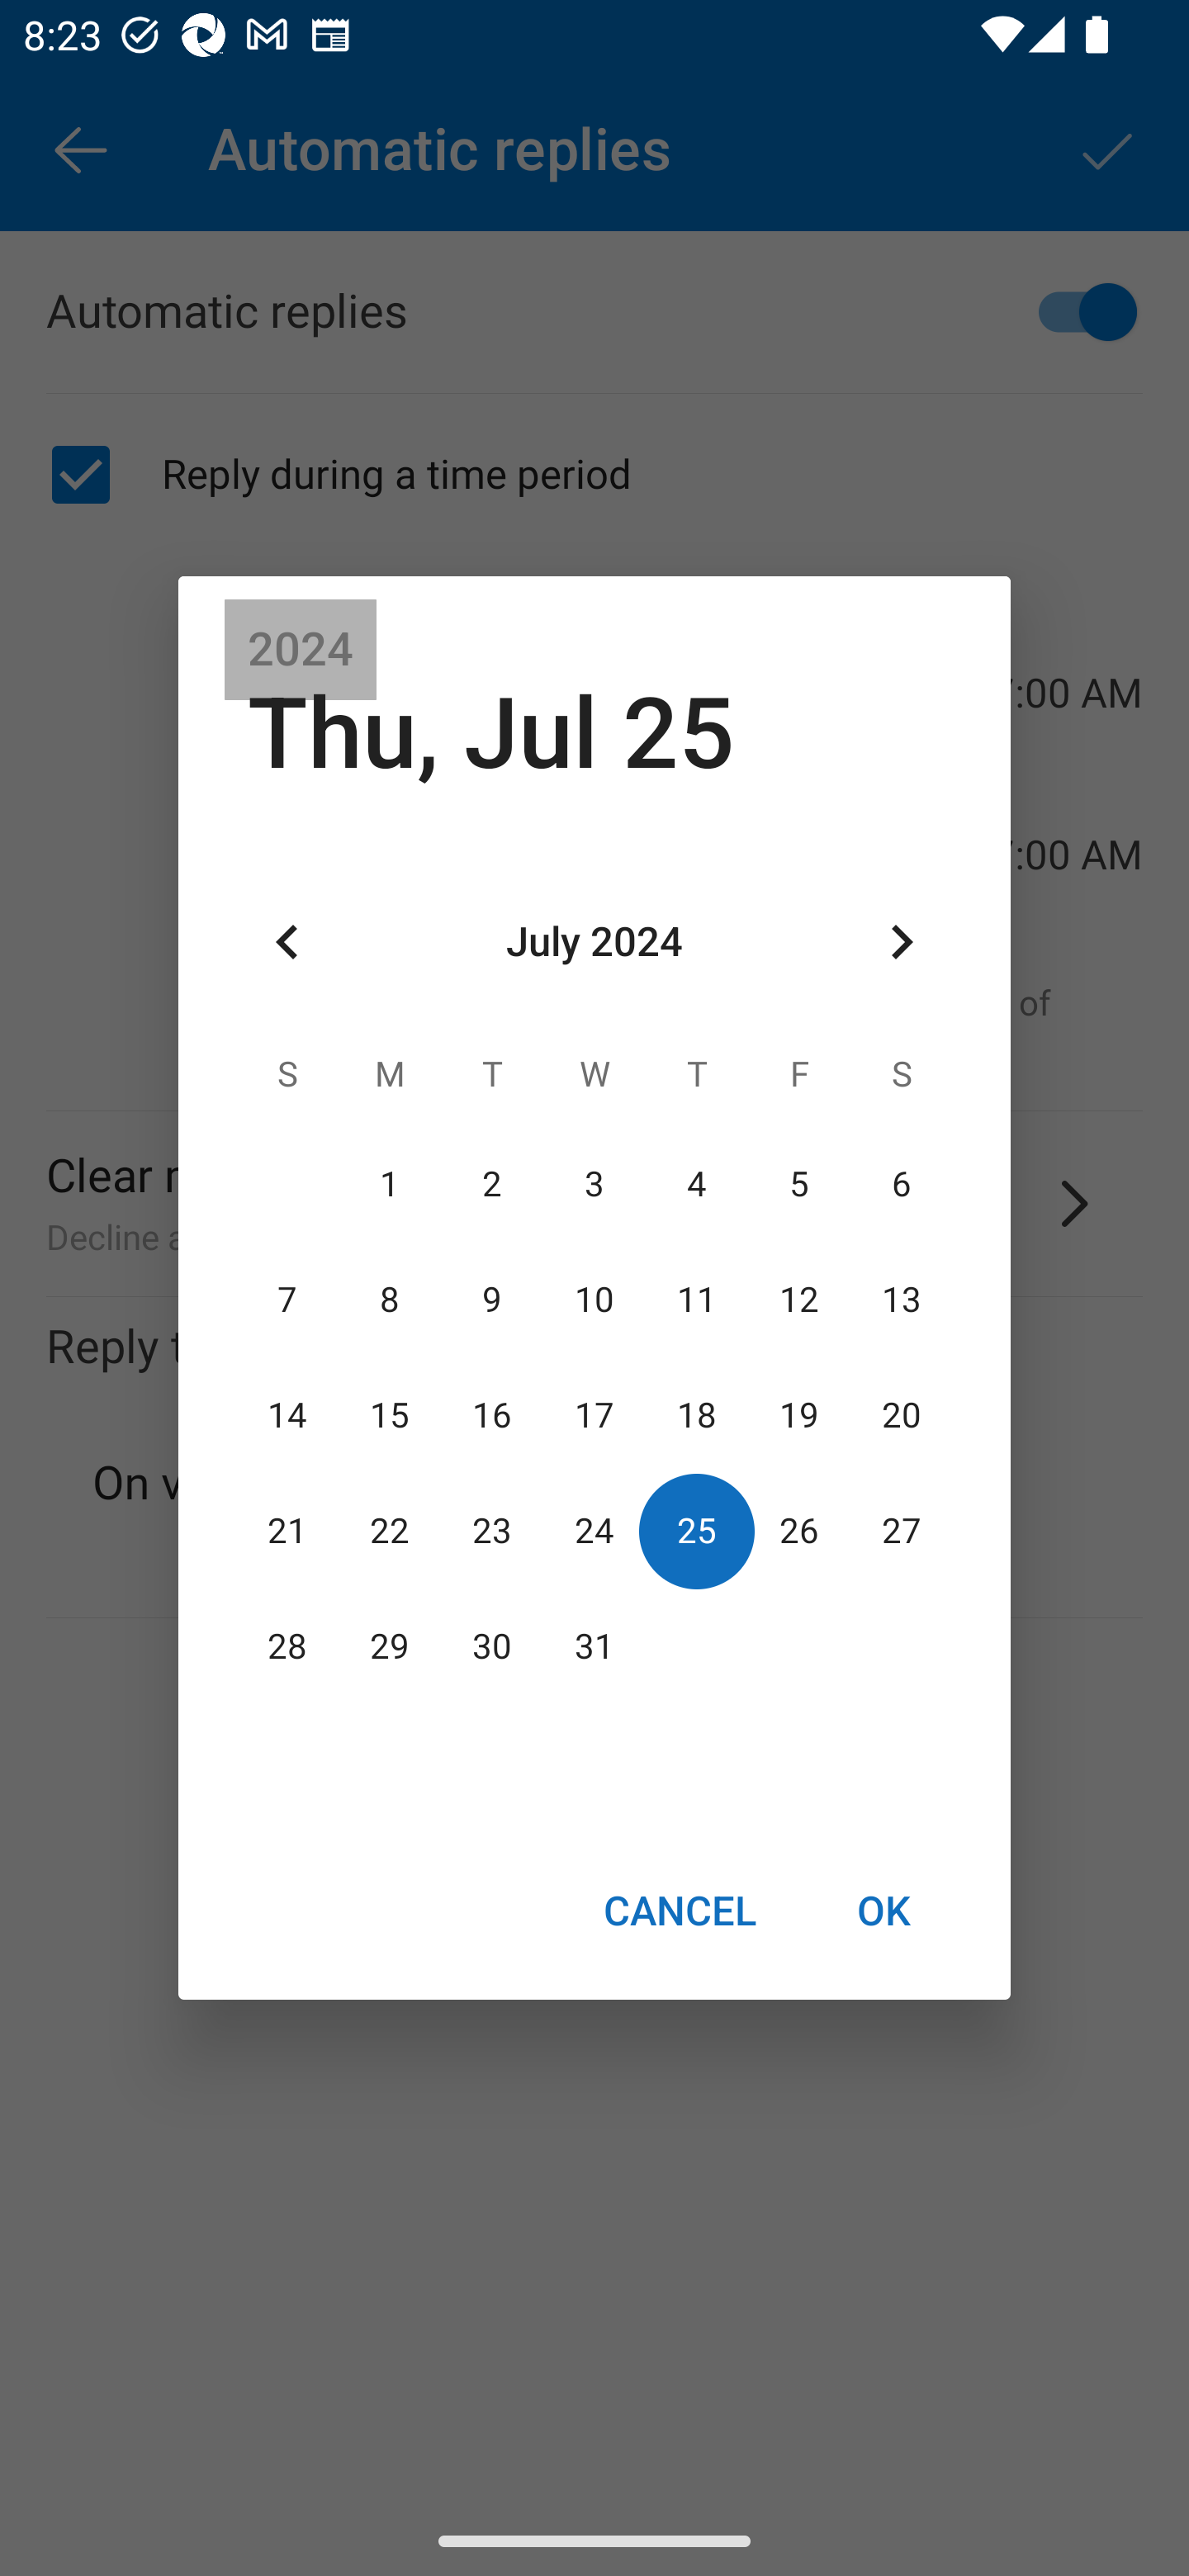  What do you see at coordinates (696, 1415) in the screenshot?
I see `18 18 July 2024` at bounding box center [696, 1415].